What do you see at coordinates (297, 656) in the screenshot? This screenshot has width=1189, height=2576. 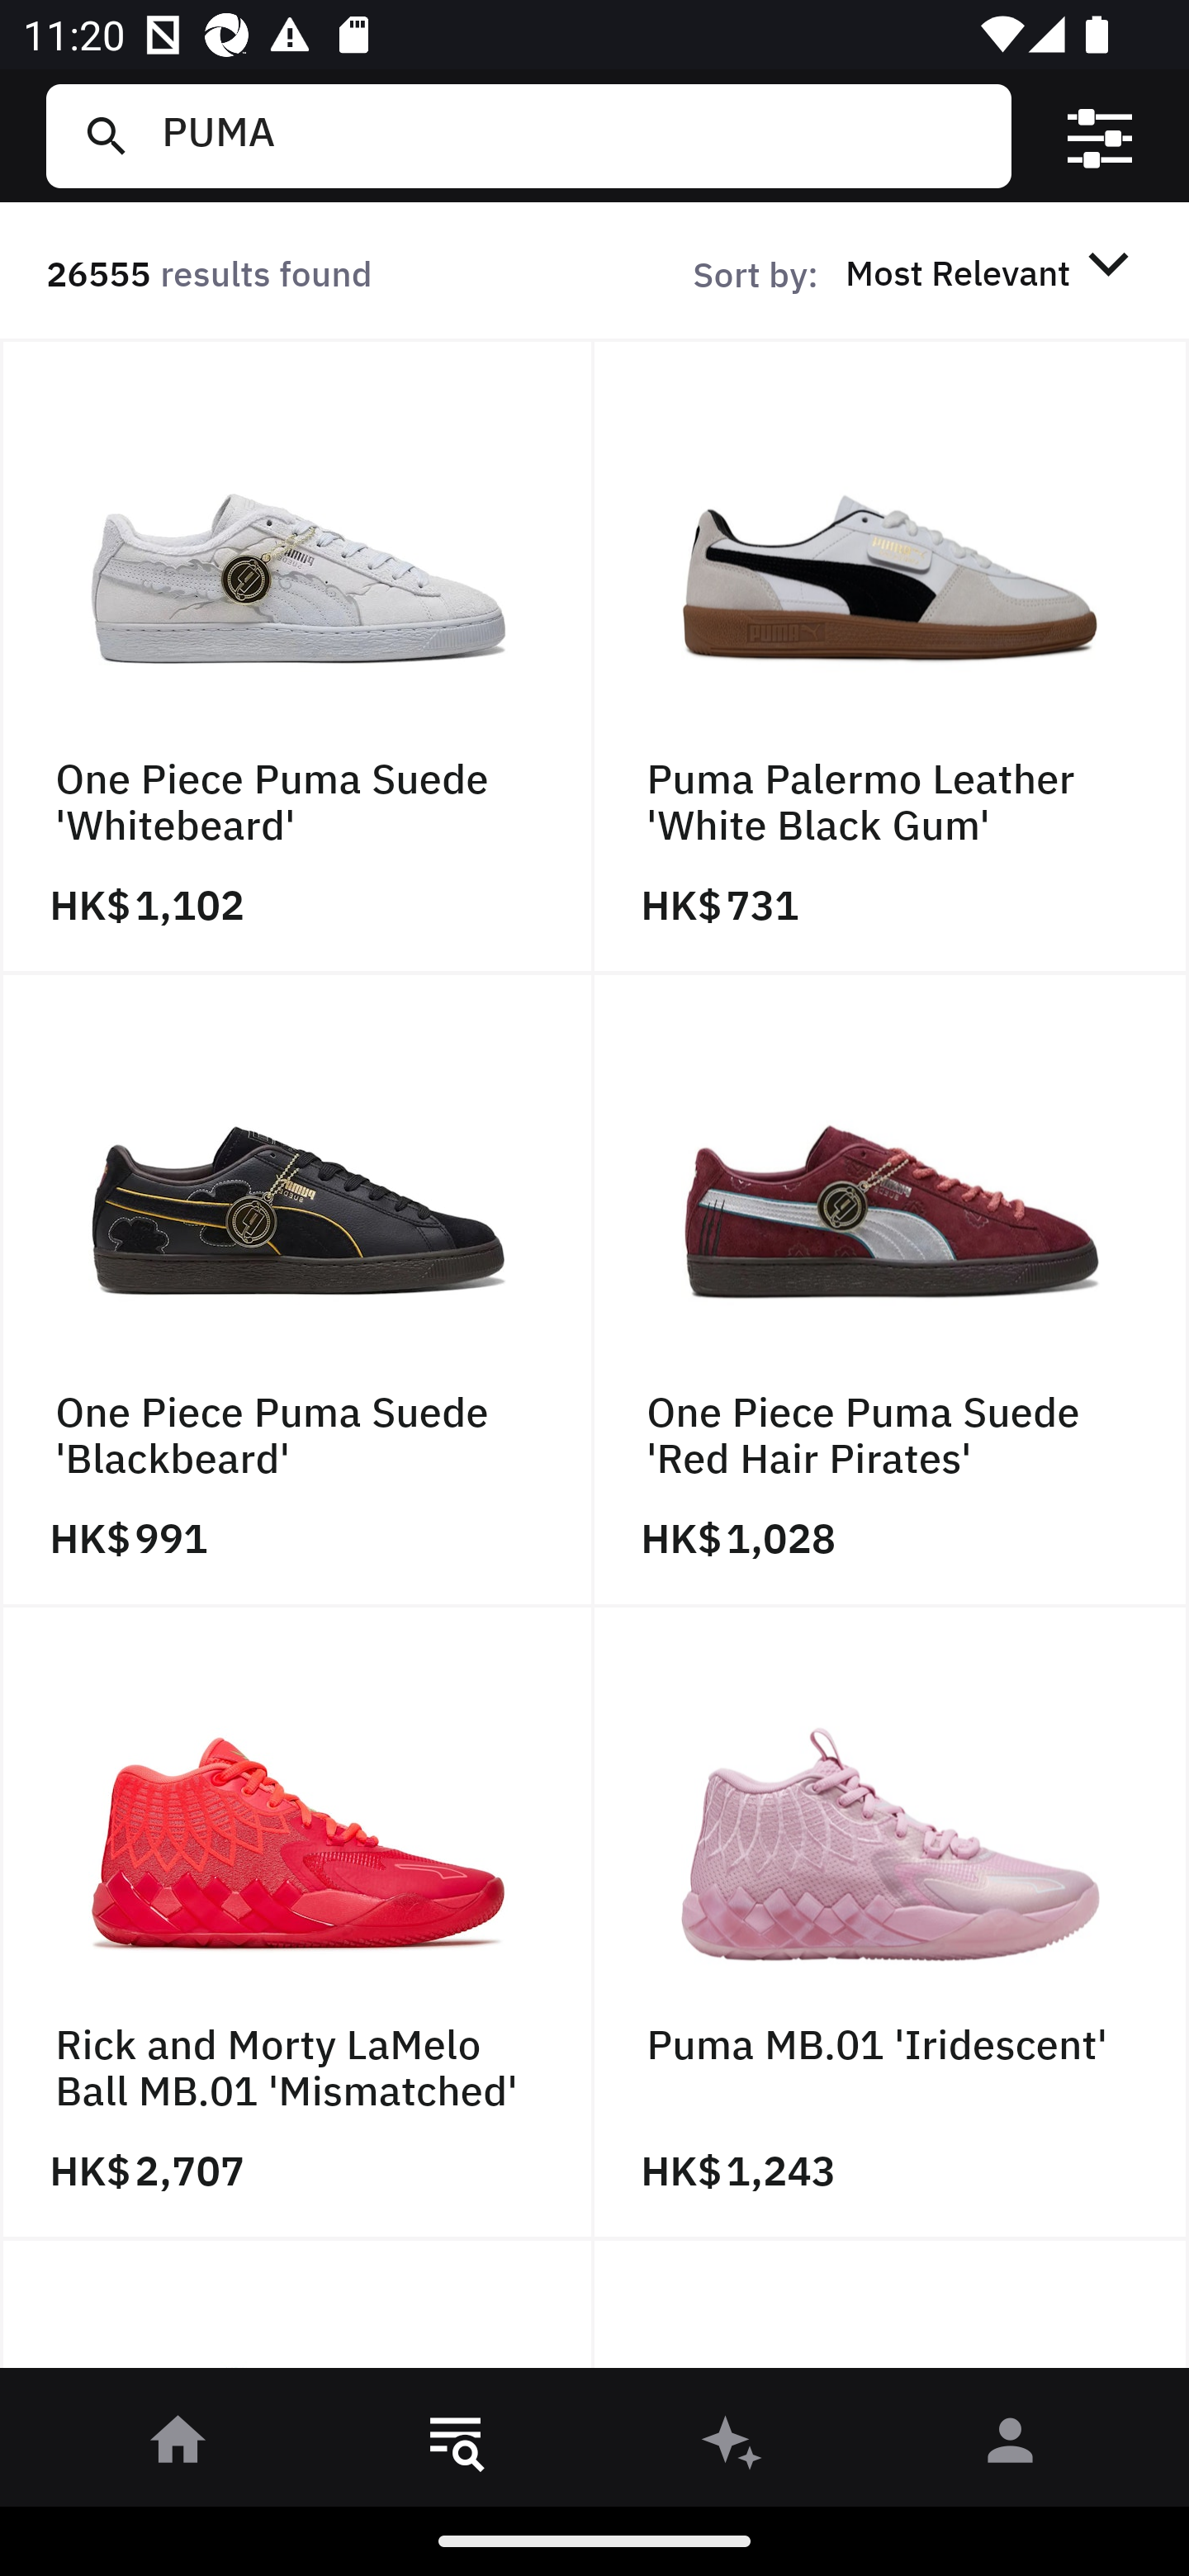 I see `One Piece Puma Suede 'Whitebeard' HK$ 1,102` at bounding box center [297, 656].